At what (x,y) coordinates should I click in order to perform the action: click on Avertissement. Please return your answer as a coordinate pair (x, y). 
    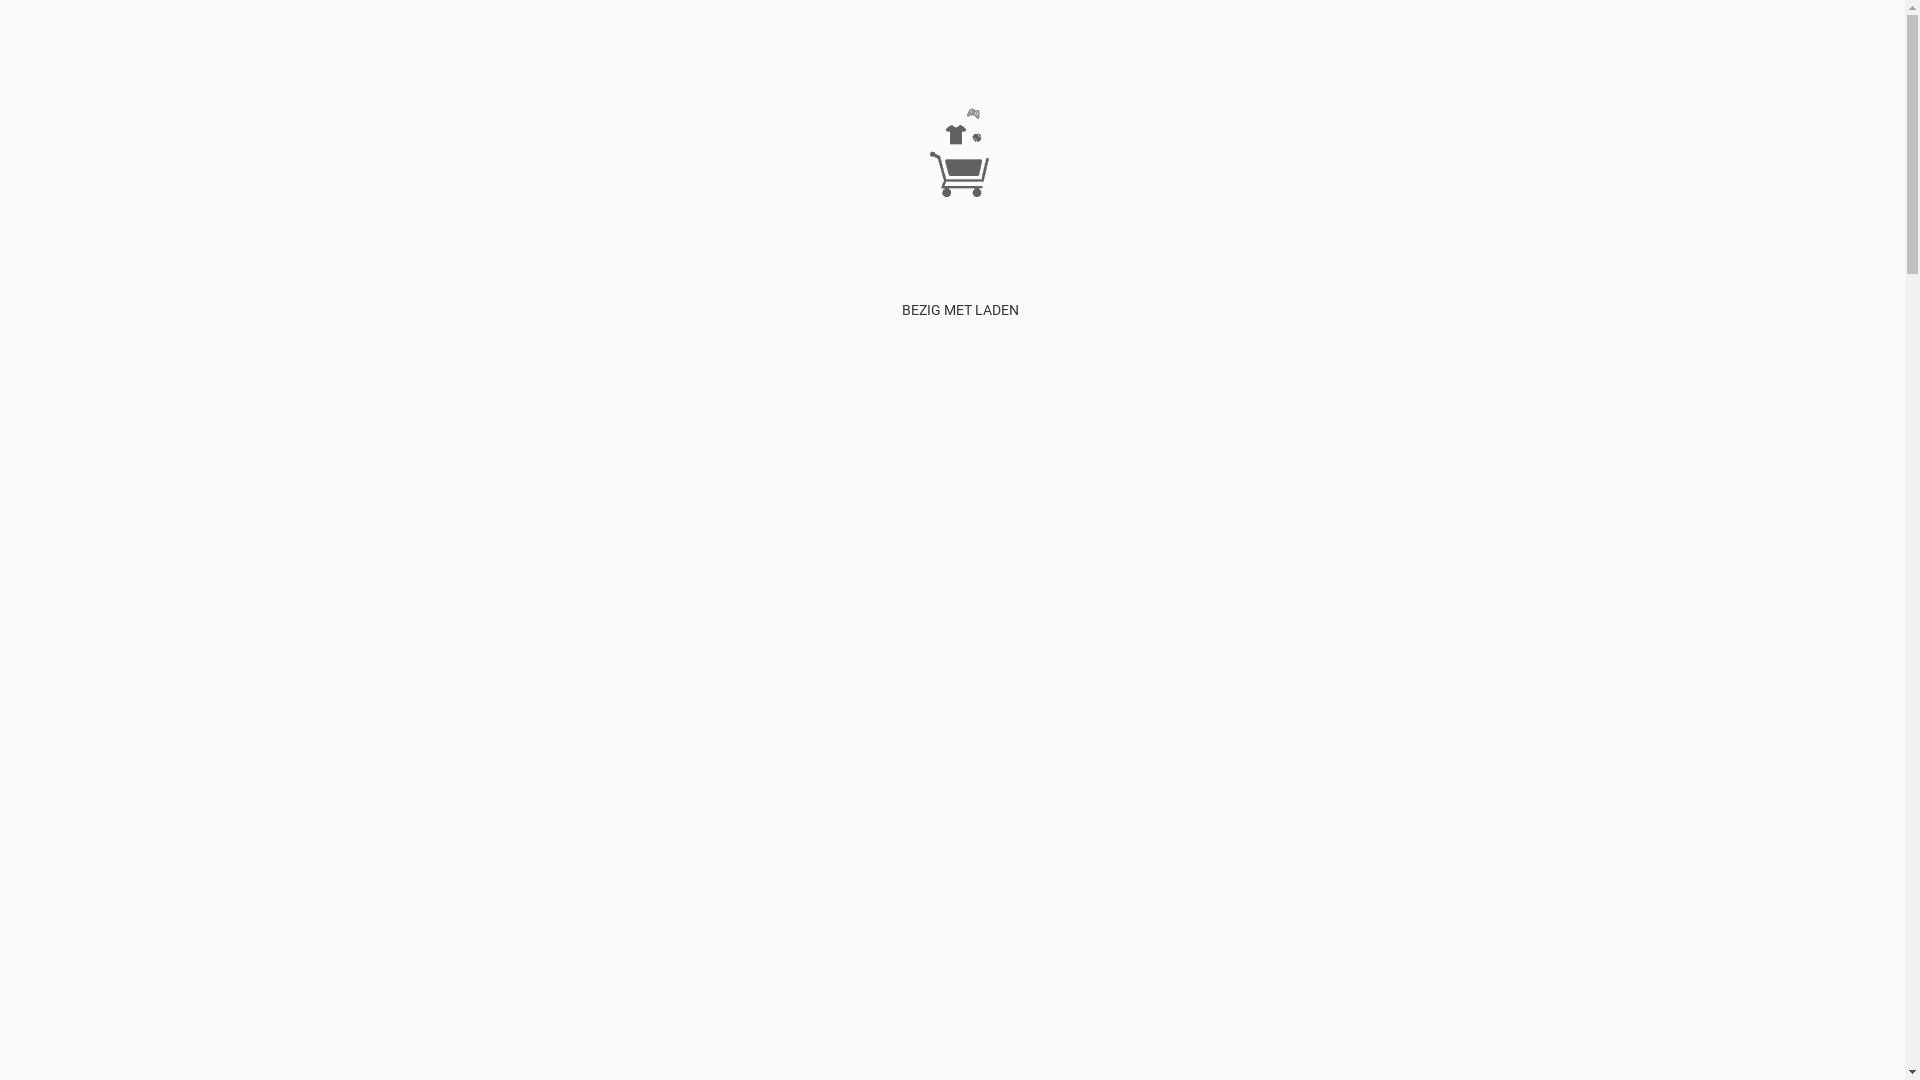
    Looking at the image, I should click on (1192, 75).